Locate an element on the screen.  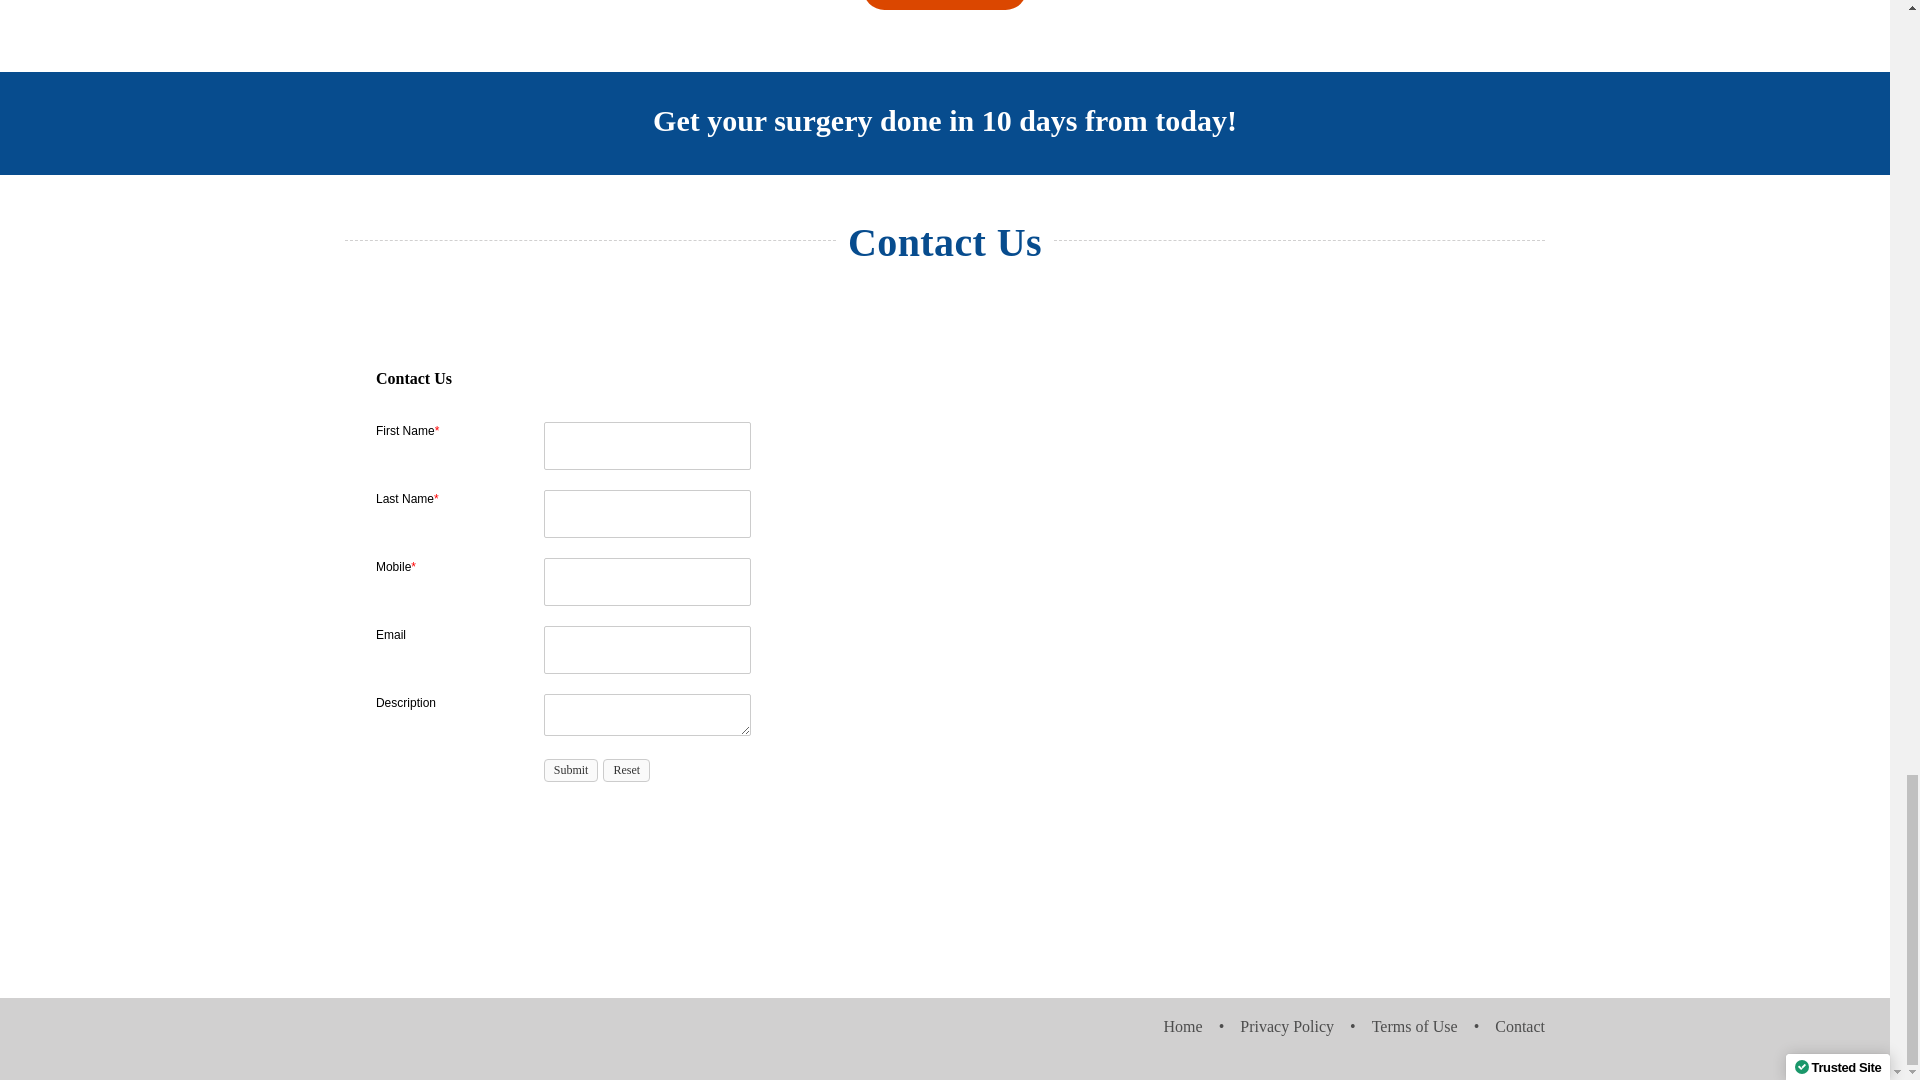
Submit is located at coordinates (571, 770).